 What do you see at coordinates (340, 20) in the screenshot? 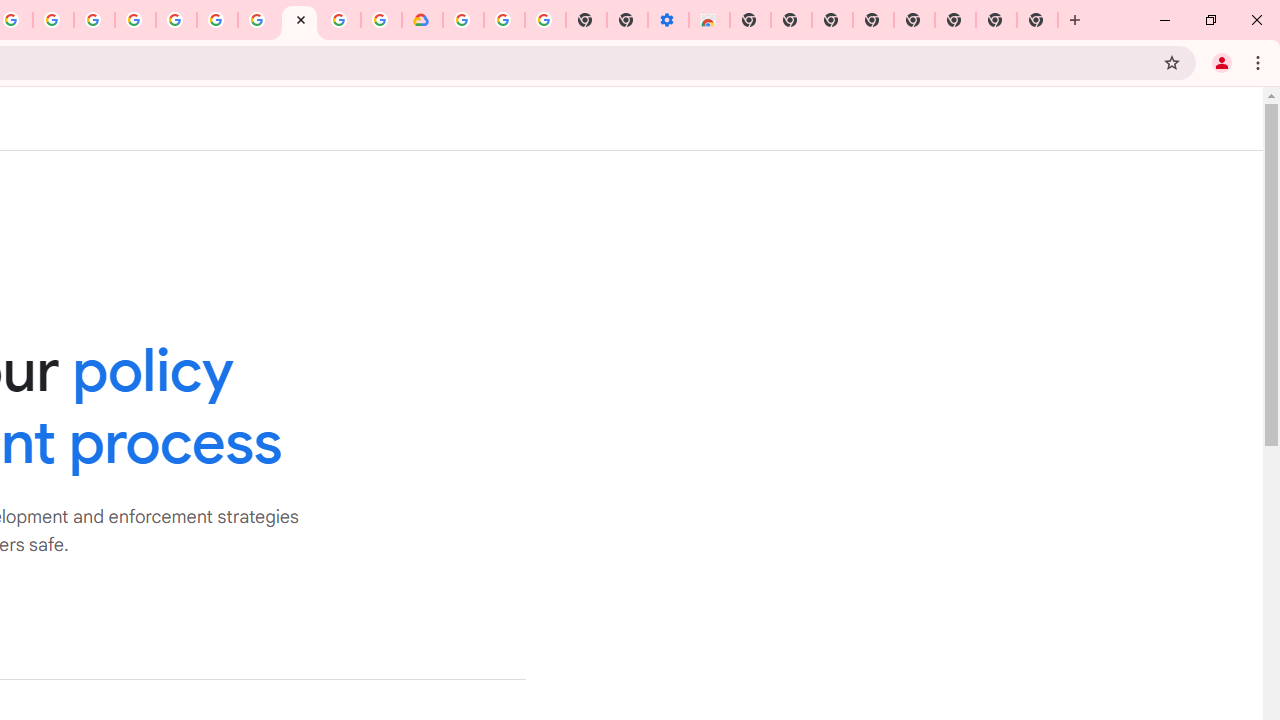
I see `Create your Google Account` at bounding box center [340, 20].